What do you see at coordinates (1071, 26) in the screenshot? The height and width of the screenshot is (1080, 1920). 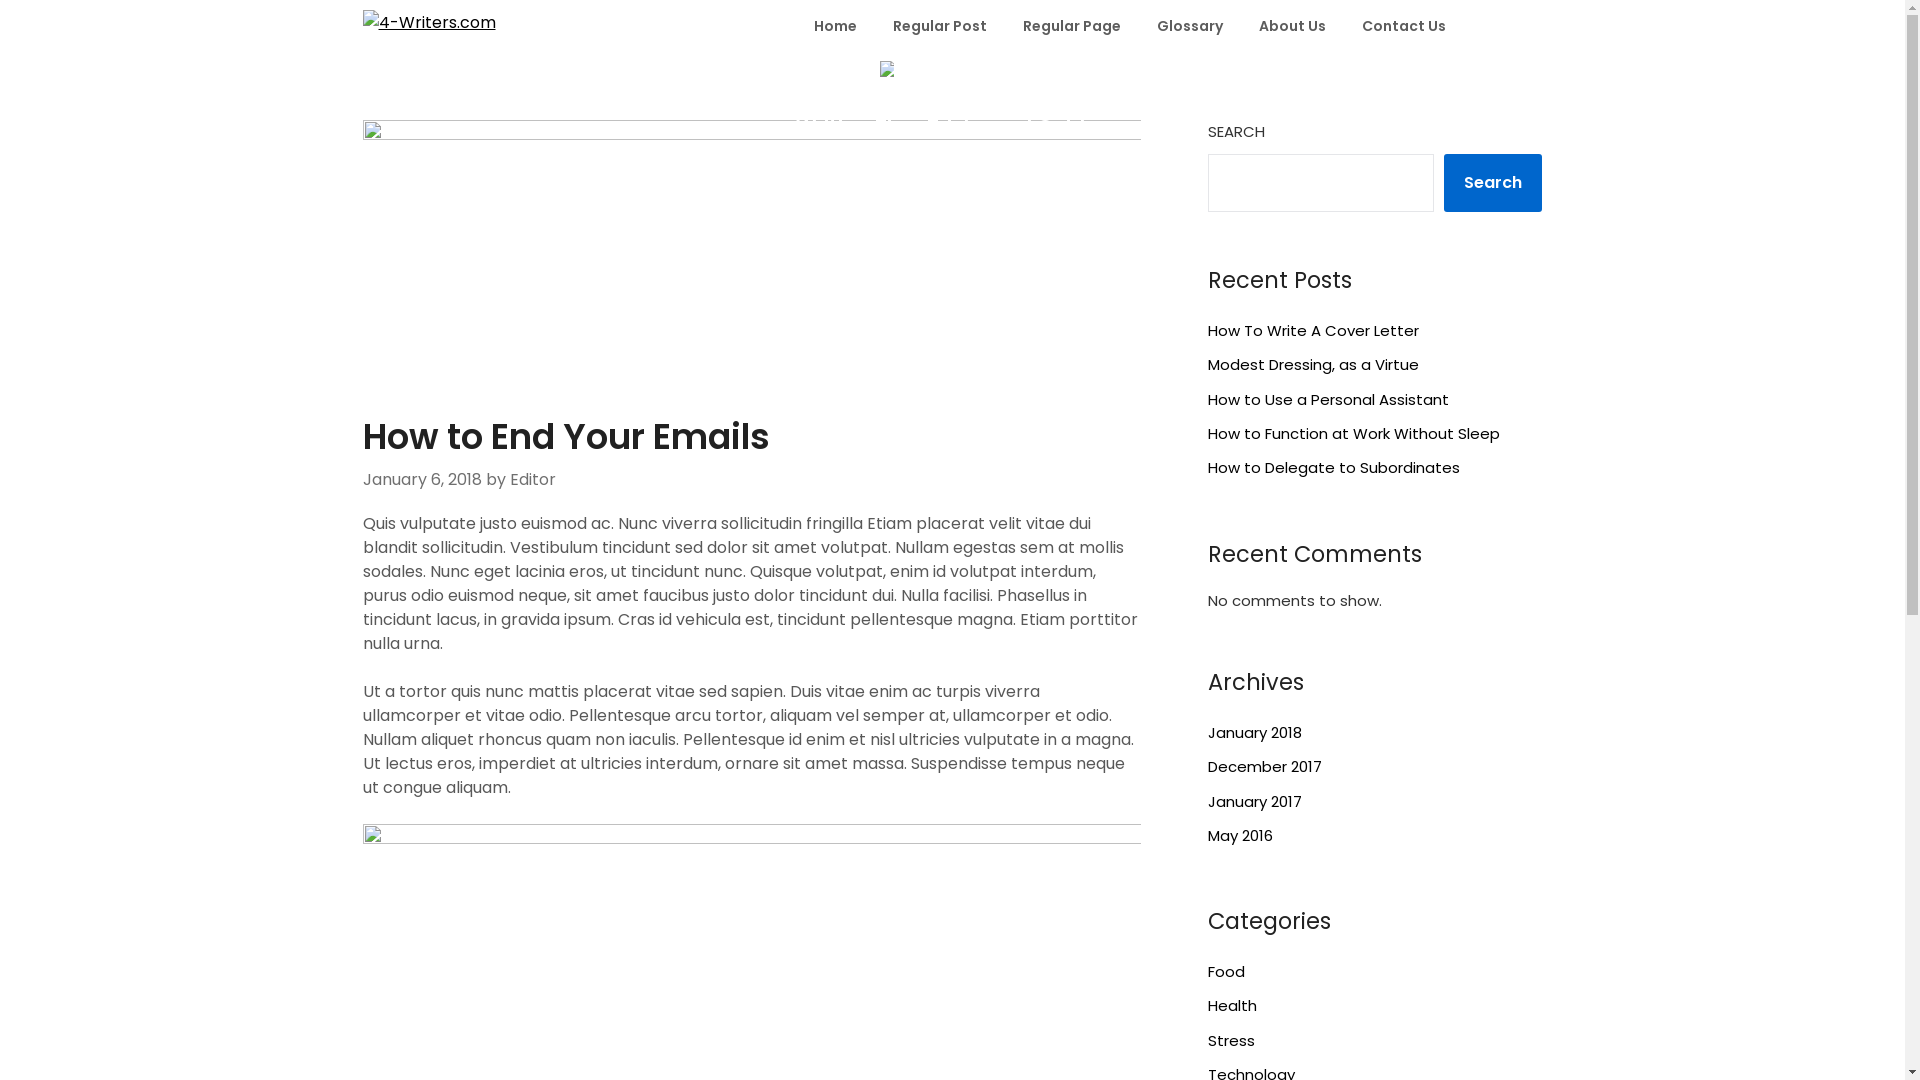 I see `Regular Page` at bounding box center [1071, 26].